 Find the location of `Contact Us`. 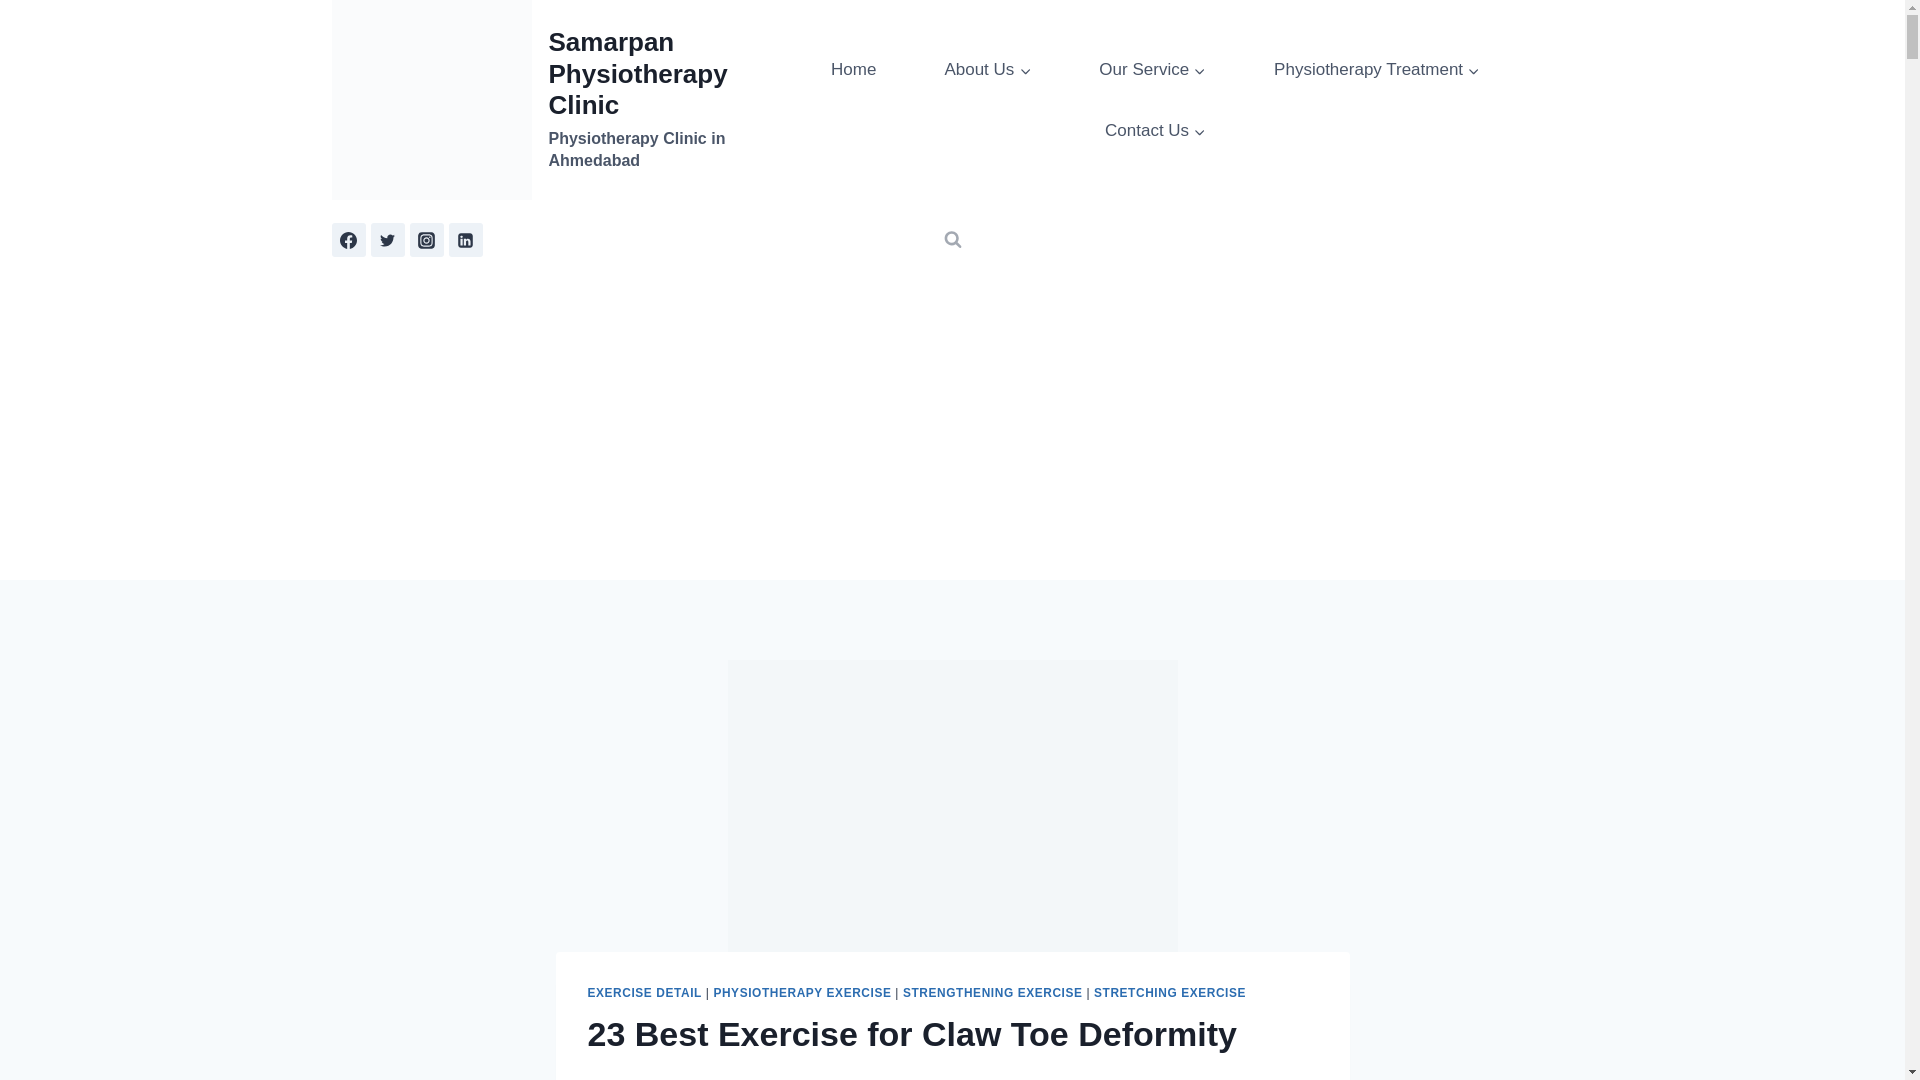

Contact Us is located at coordinates (1156, 130).